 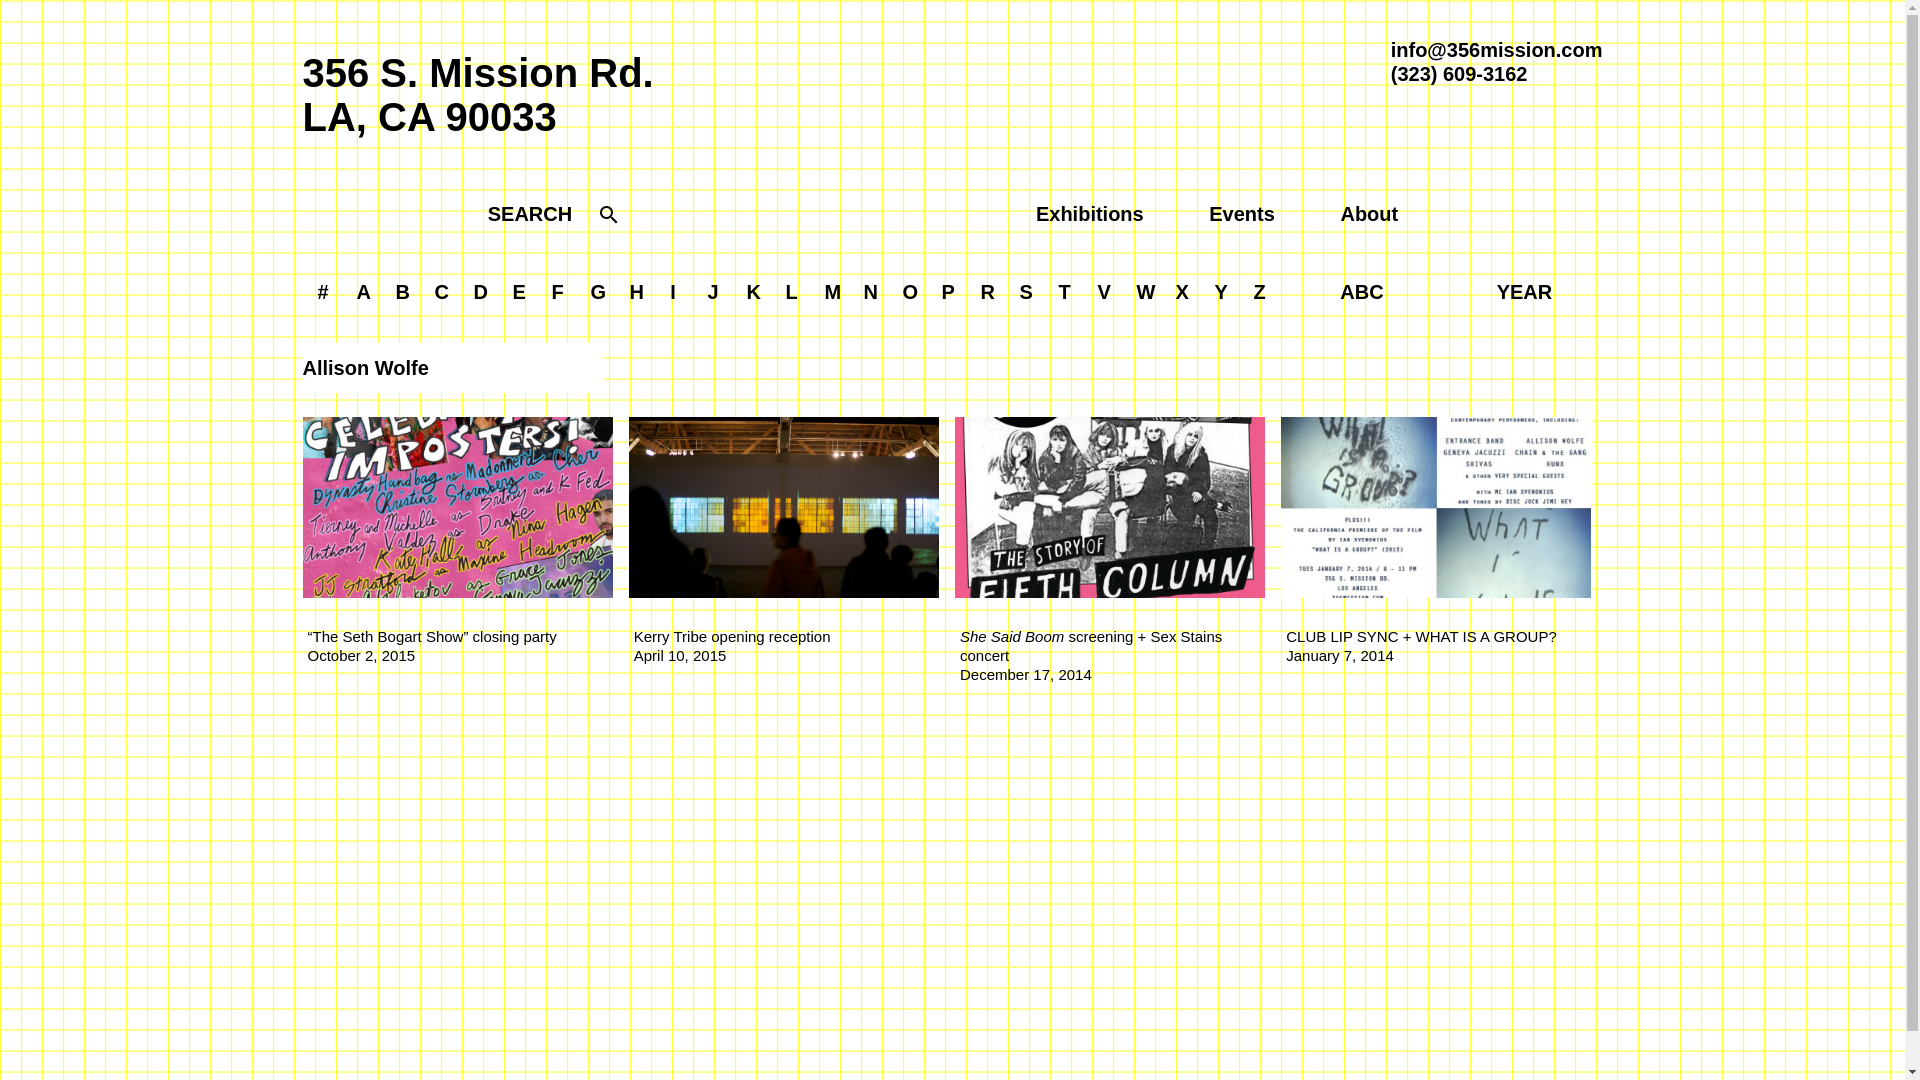 I want to click on N, so click(x=870, y=292).